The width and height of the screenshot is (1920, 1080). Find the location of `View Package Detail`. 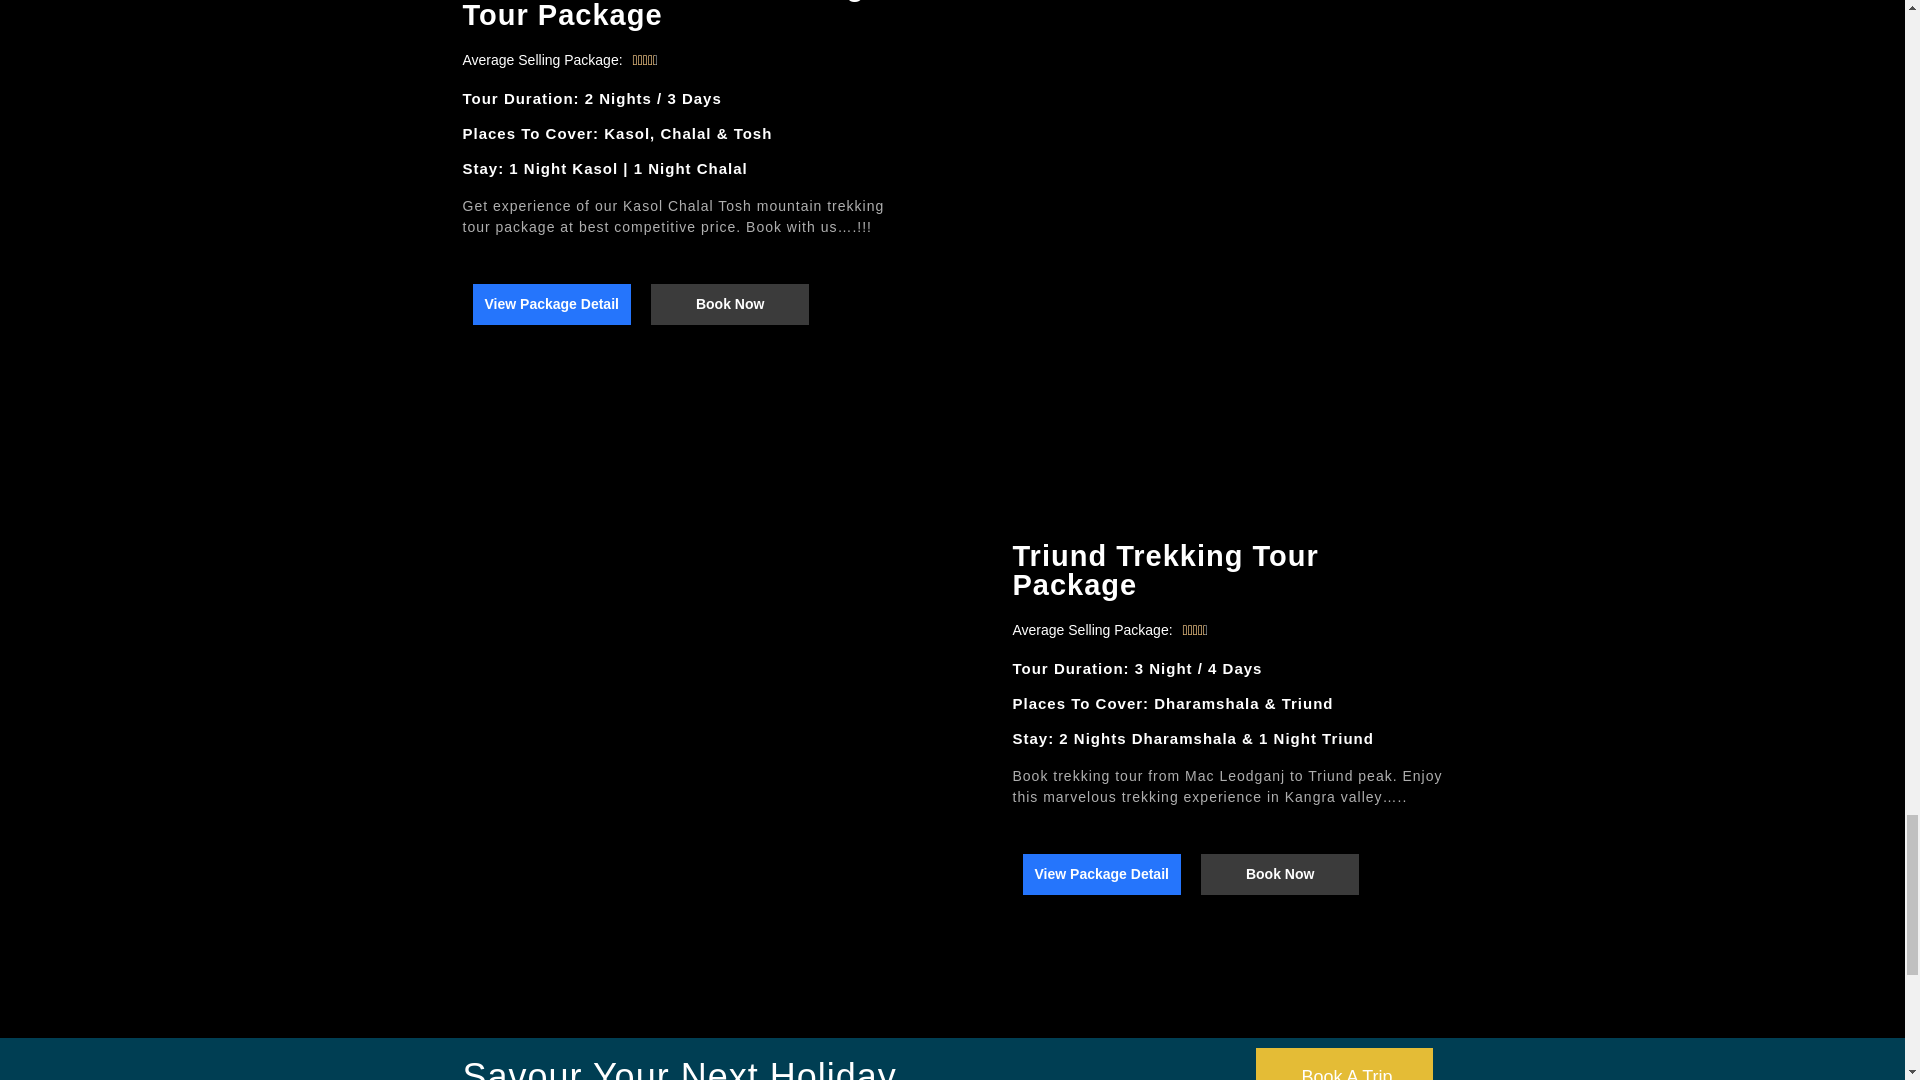

View Package Detail is located at coordinates (550, 304).